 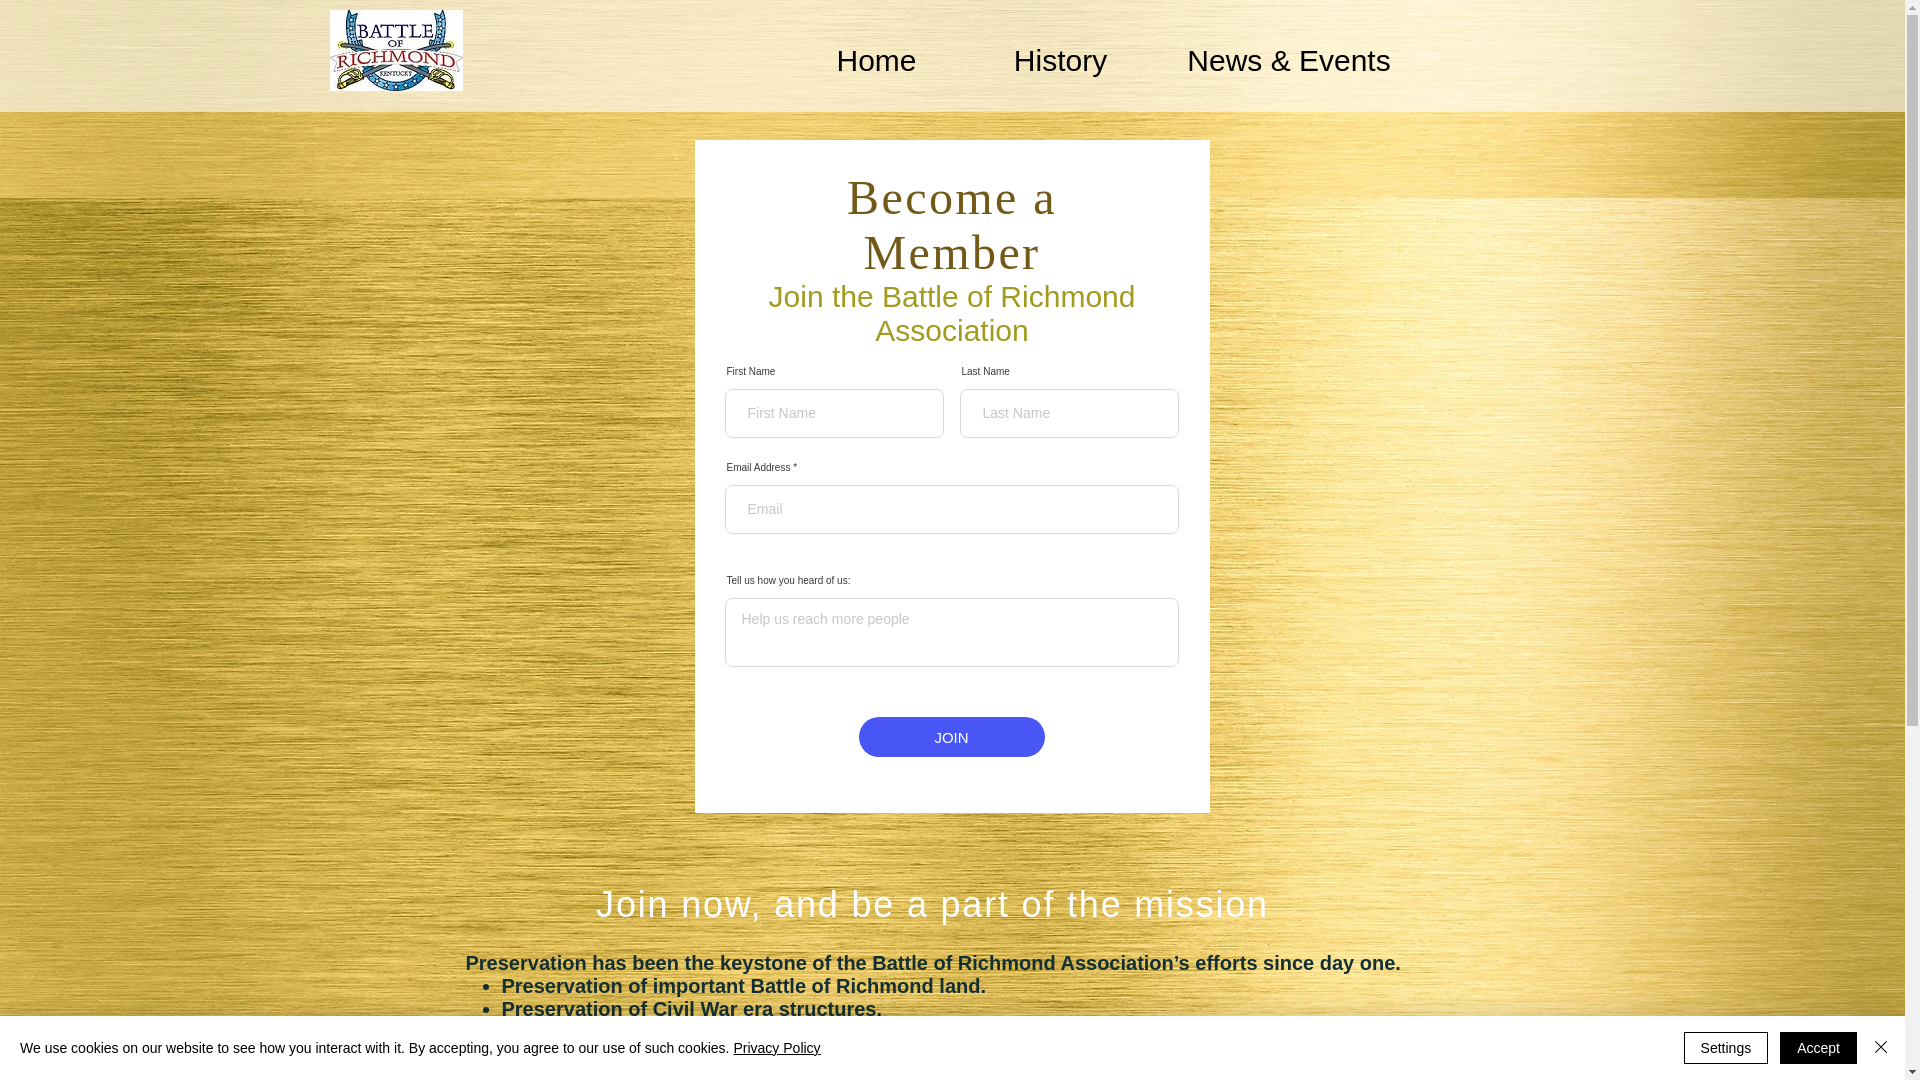 What do you see at coordinates (1060, 60) in the screenshot?
I see `History` at bounding box center [1060, 60].